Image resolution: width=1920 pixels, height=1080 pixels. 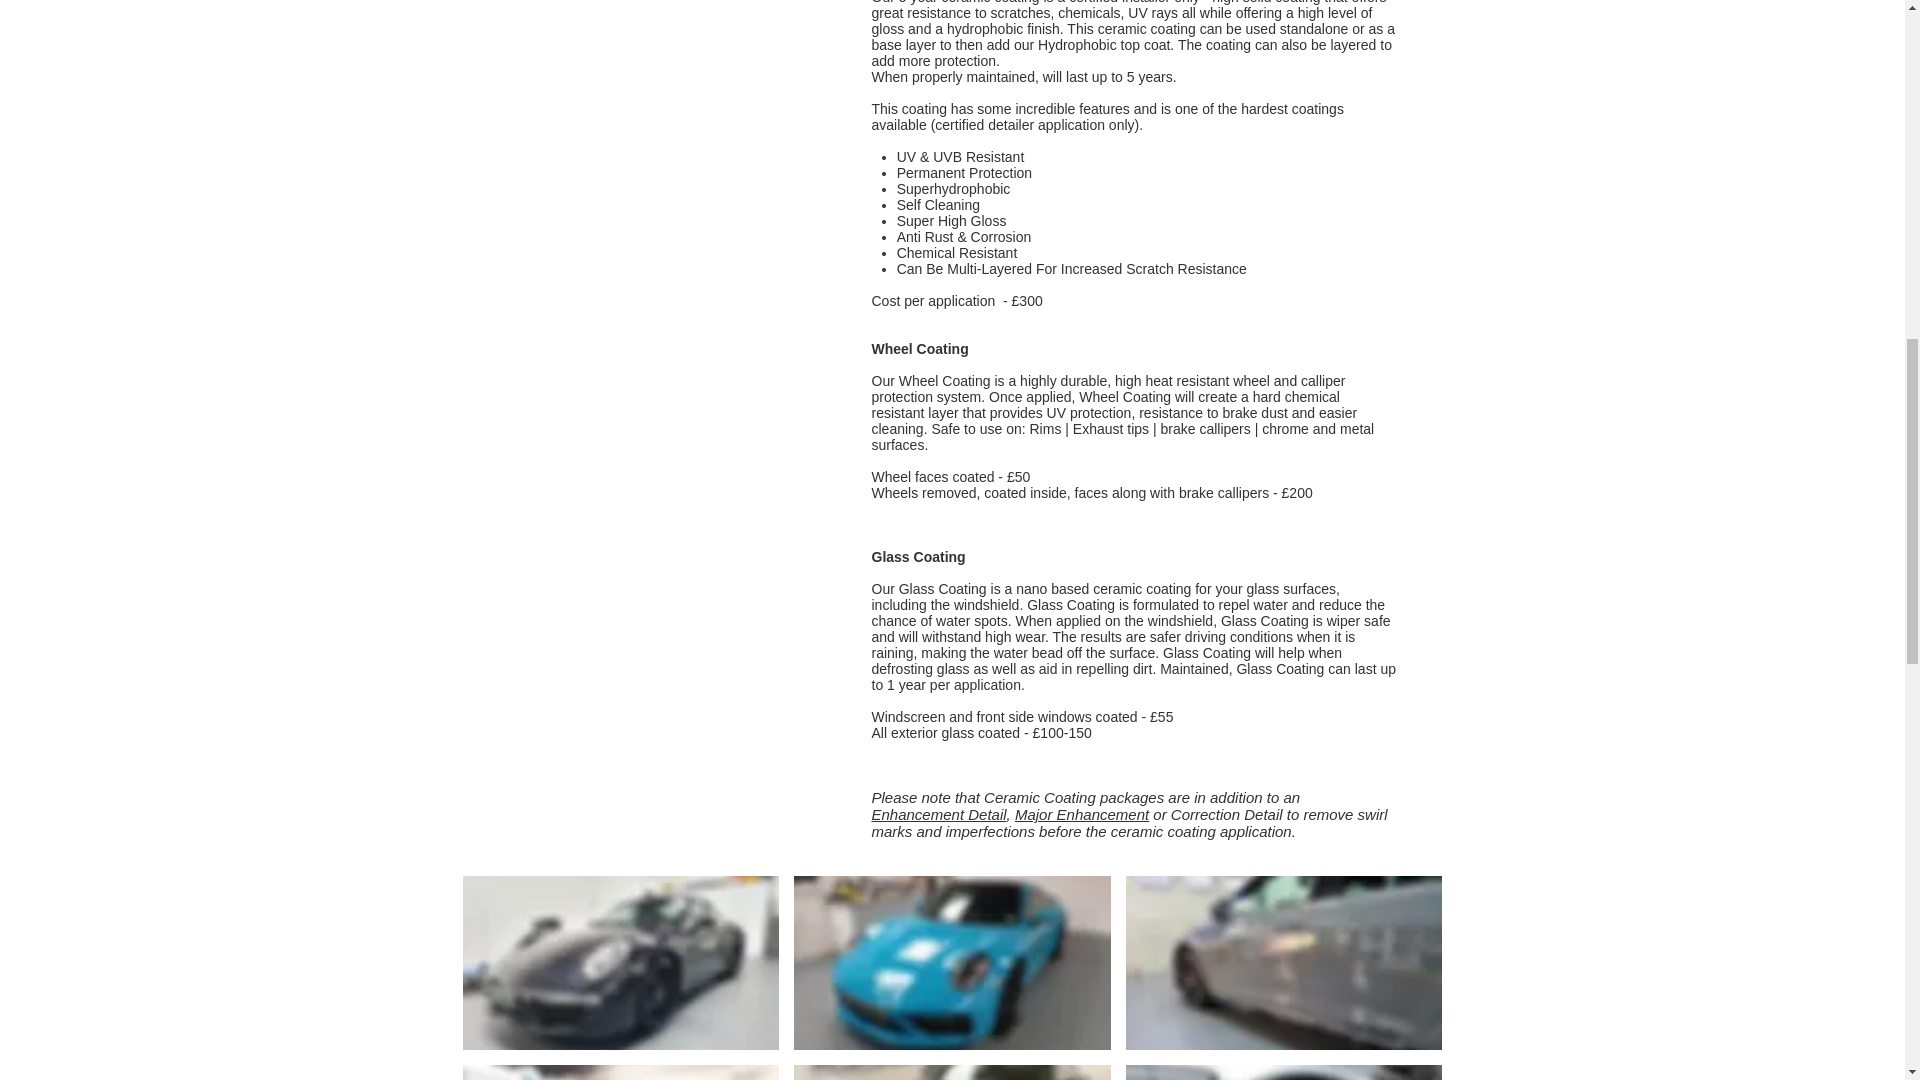 What do you see at coordinates (938, 814) in the screenshot?
I see `Enhancement Detail` at bounding box center [938, 814].